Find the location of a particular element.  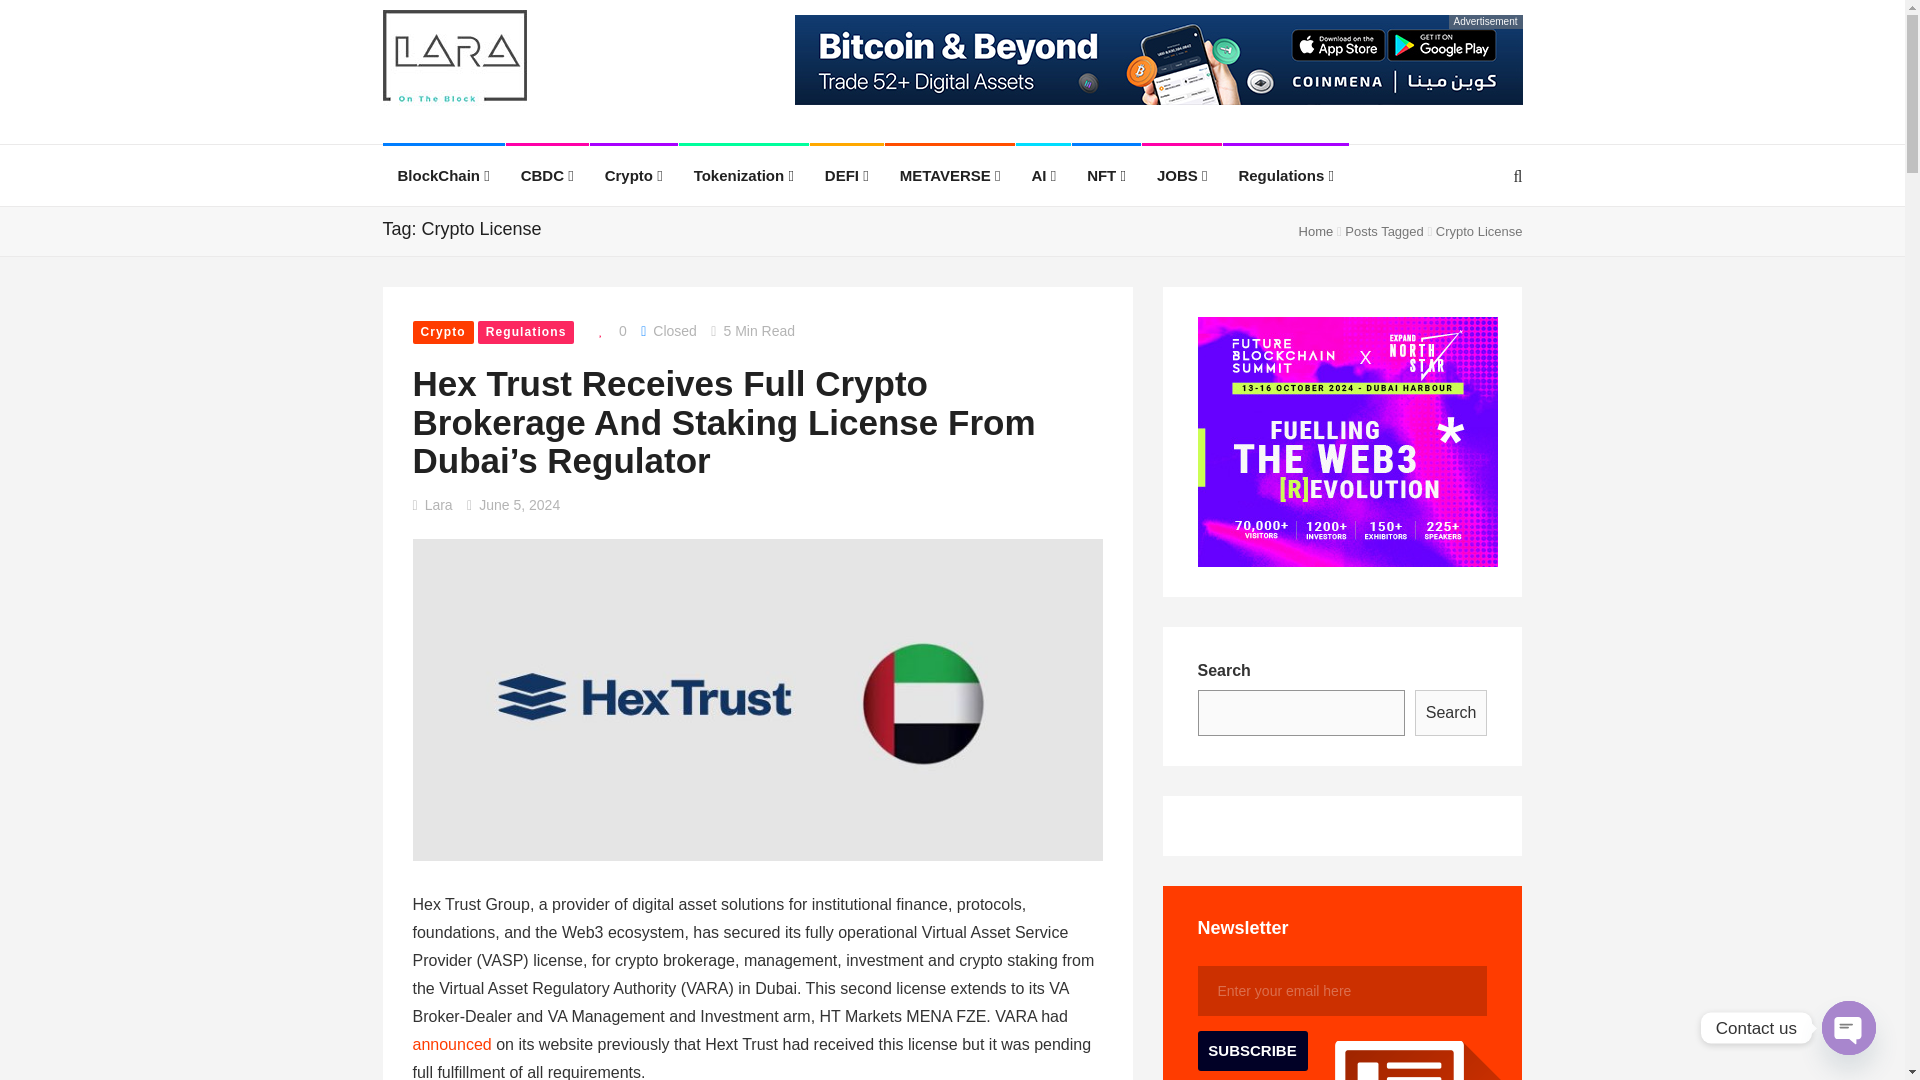

Like this is located at coordinates (608, 330).